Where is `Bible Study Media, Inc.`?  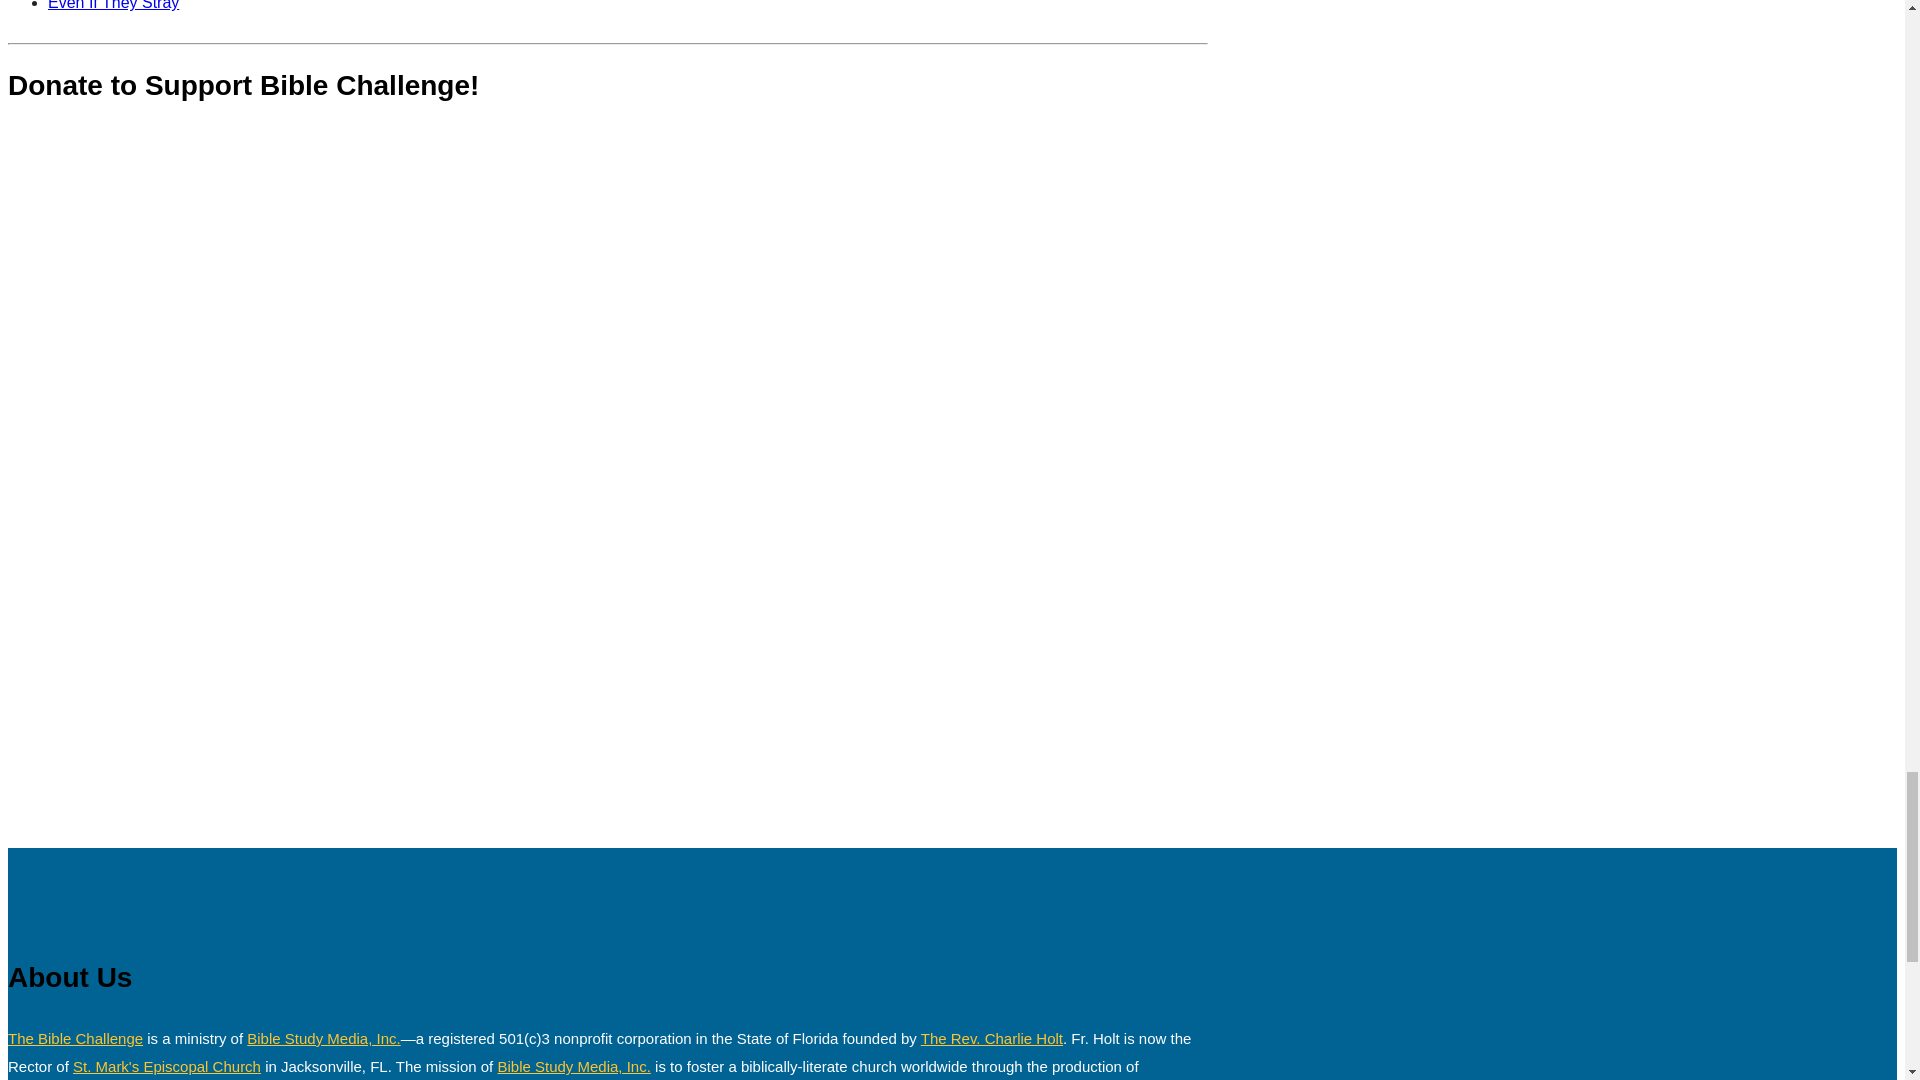
Bible Study Media, Inc. is located at coordinates (323, 1038).